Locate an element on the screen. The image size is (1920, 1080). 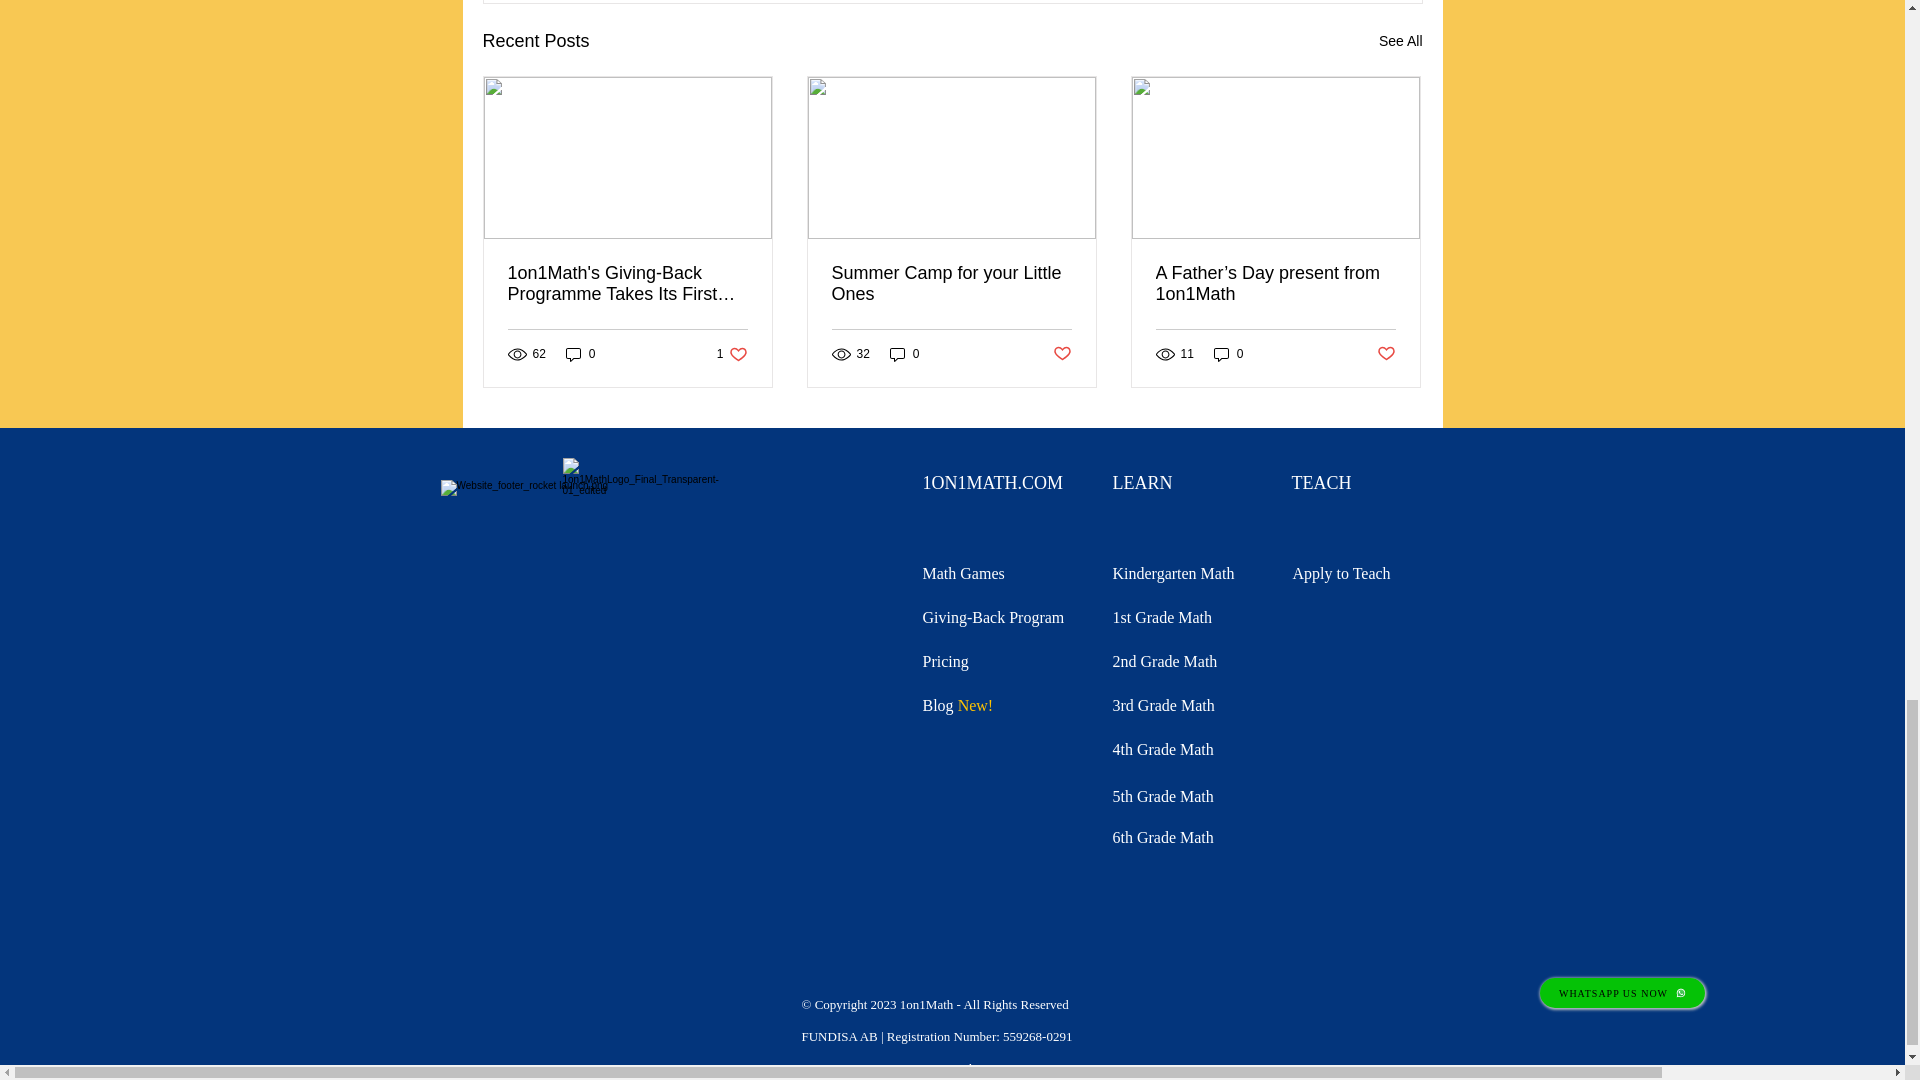
0 is located at coordinates (580, 354).